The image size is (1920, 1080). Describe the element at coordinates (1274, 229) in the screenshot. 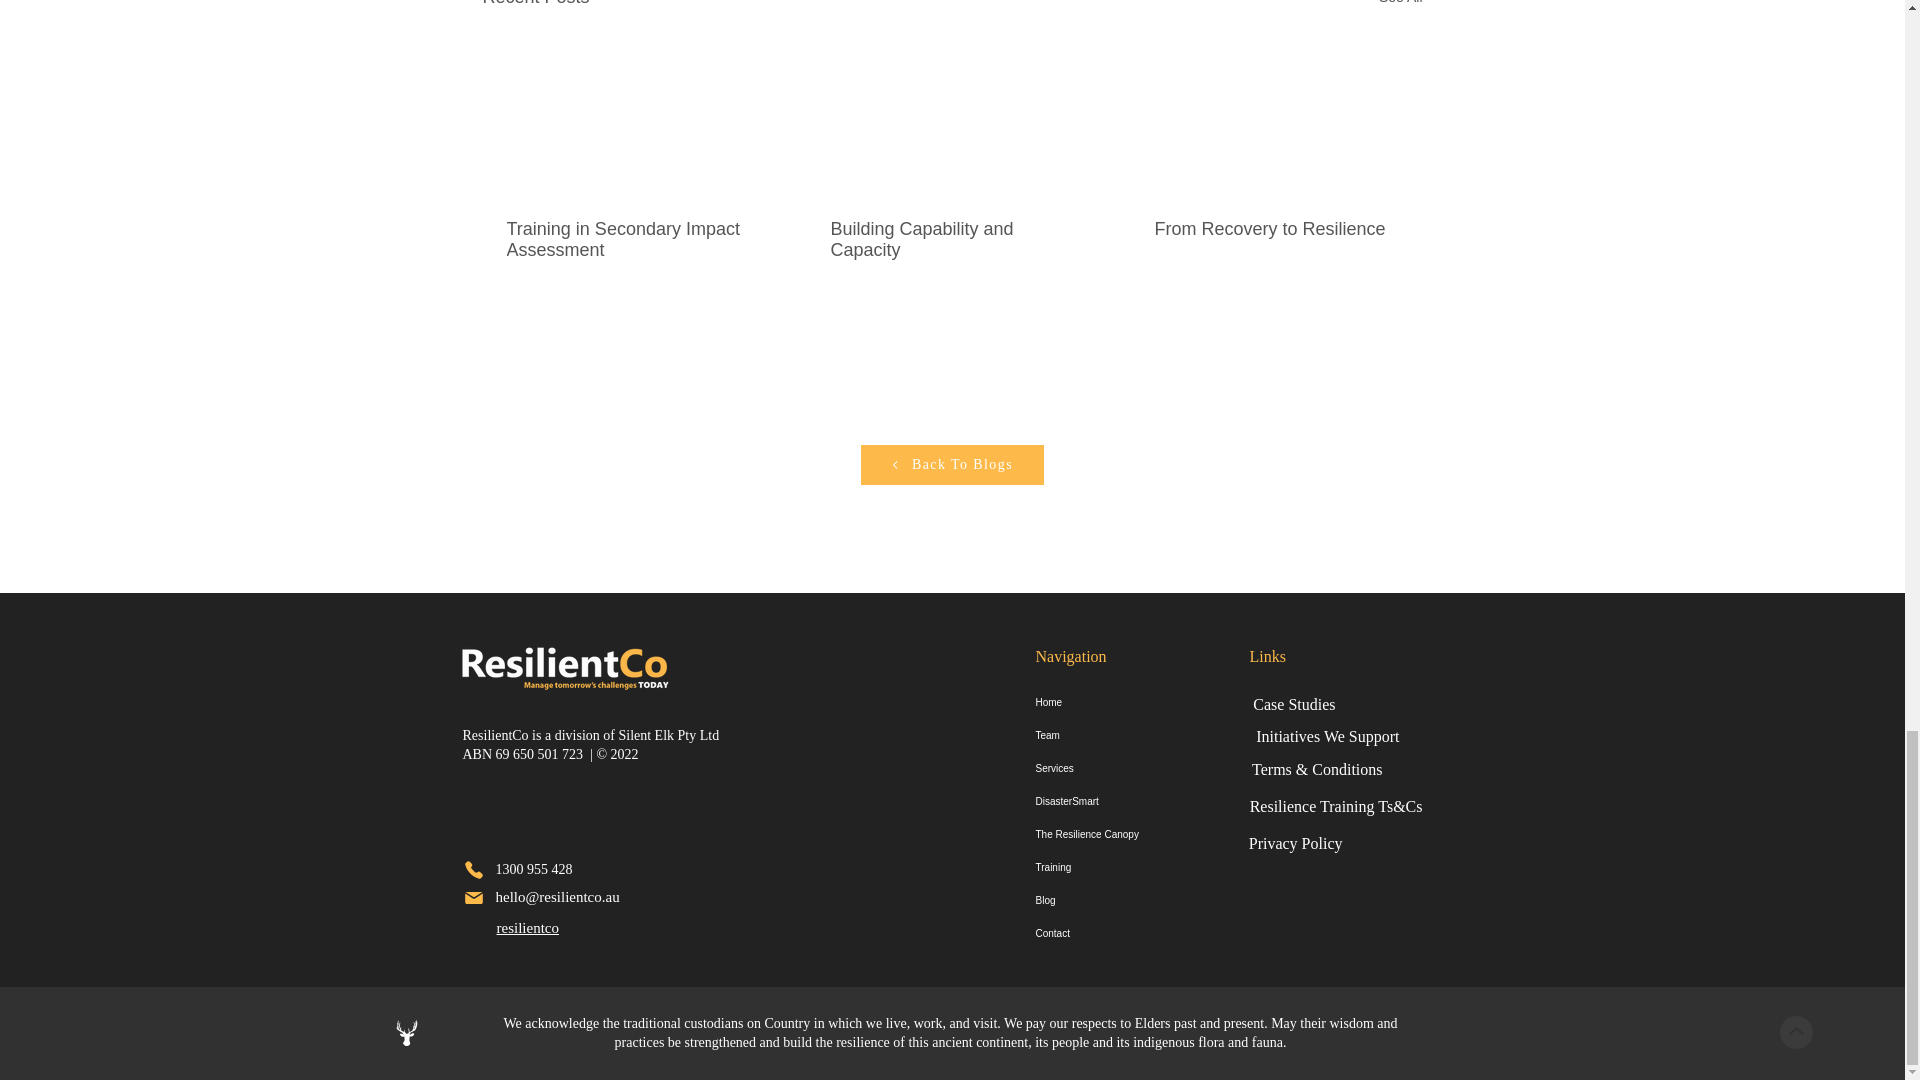

I see `From Recovery to Resilience` at that location.